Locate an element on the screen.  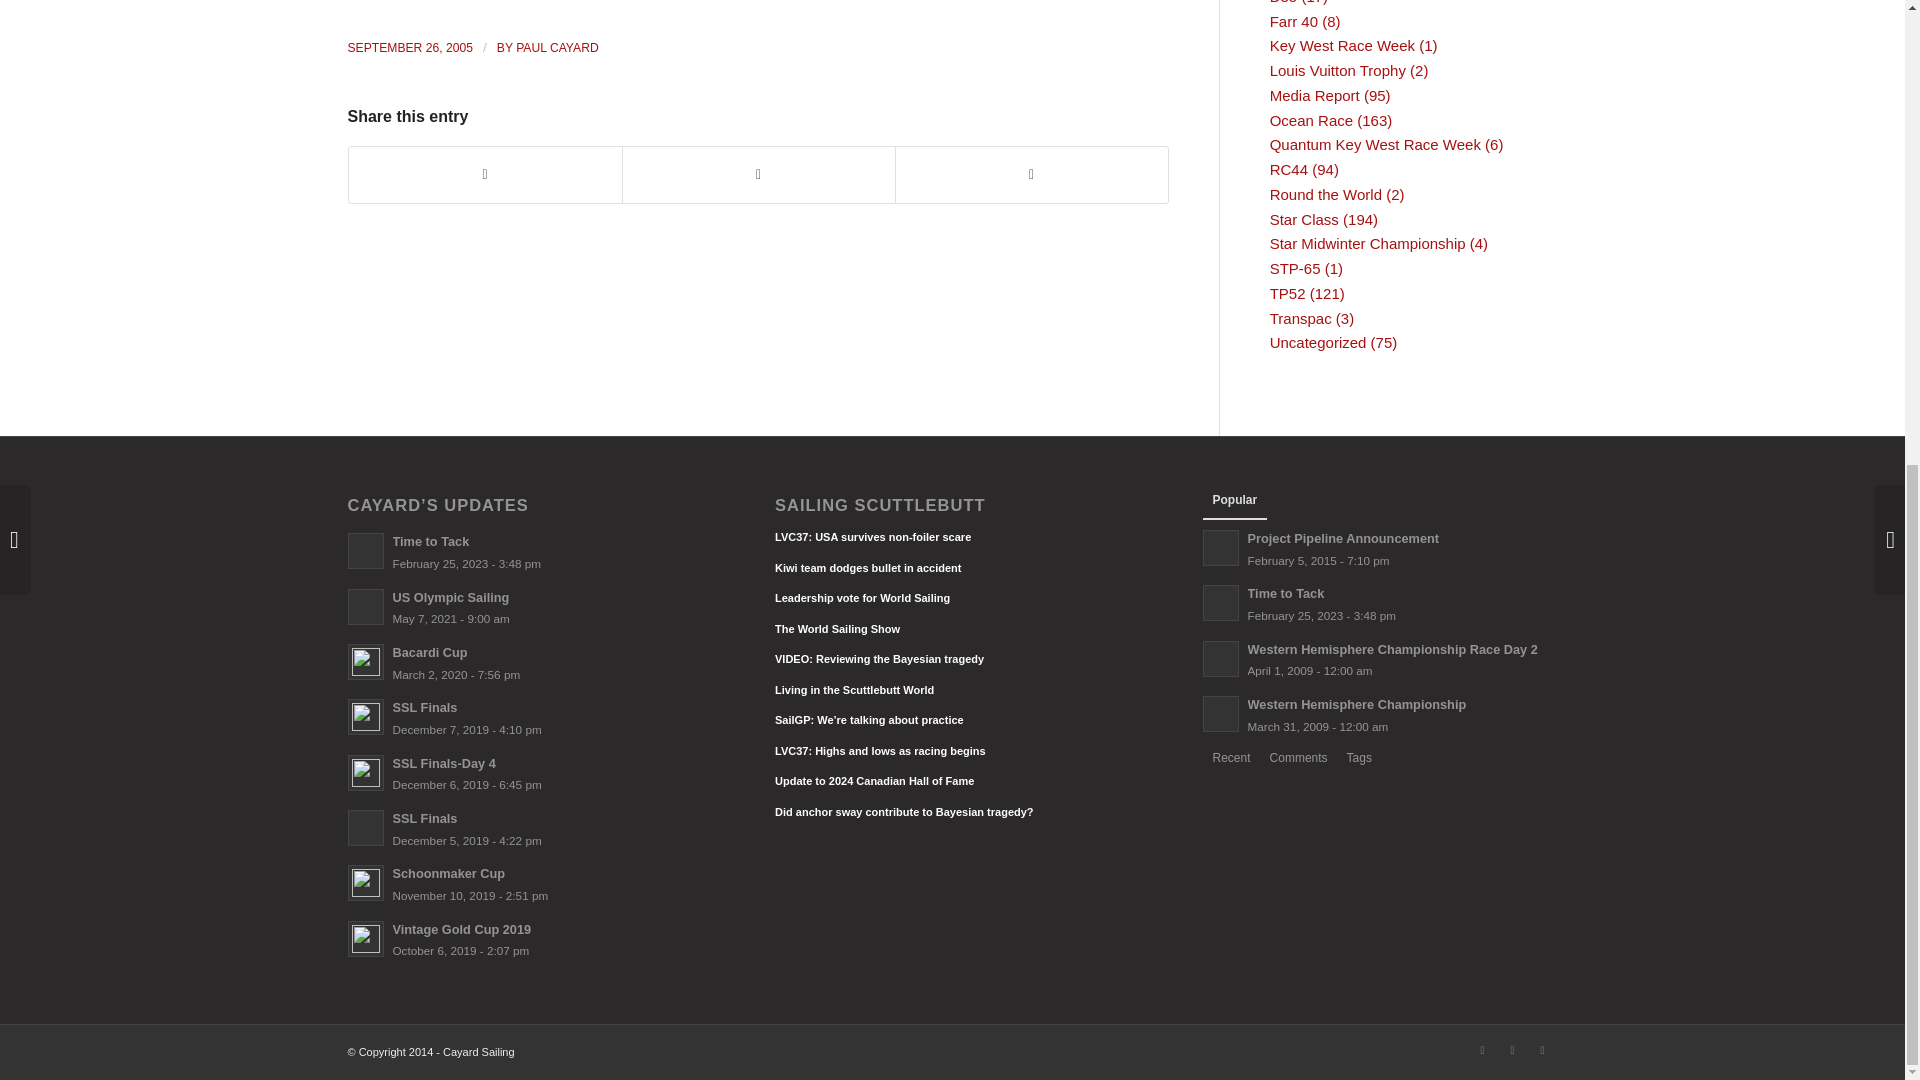
PAUL CAYARD is located at coordinates (558, 48).